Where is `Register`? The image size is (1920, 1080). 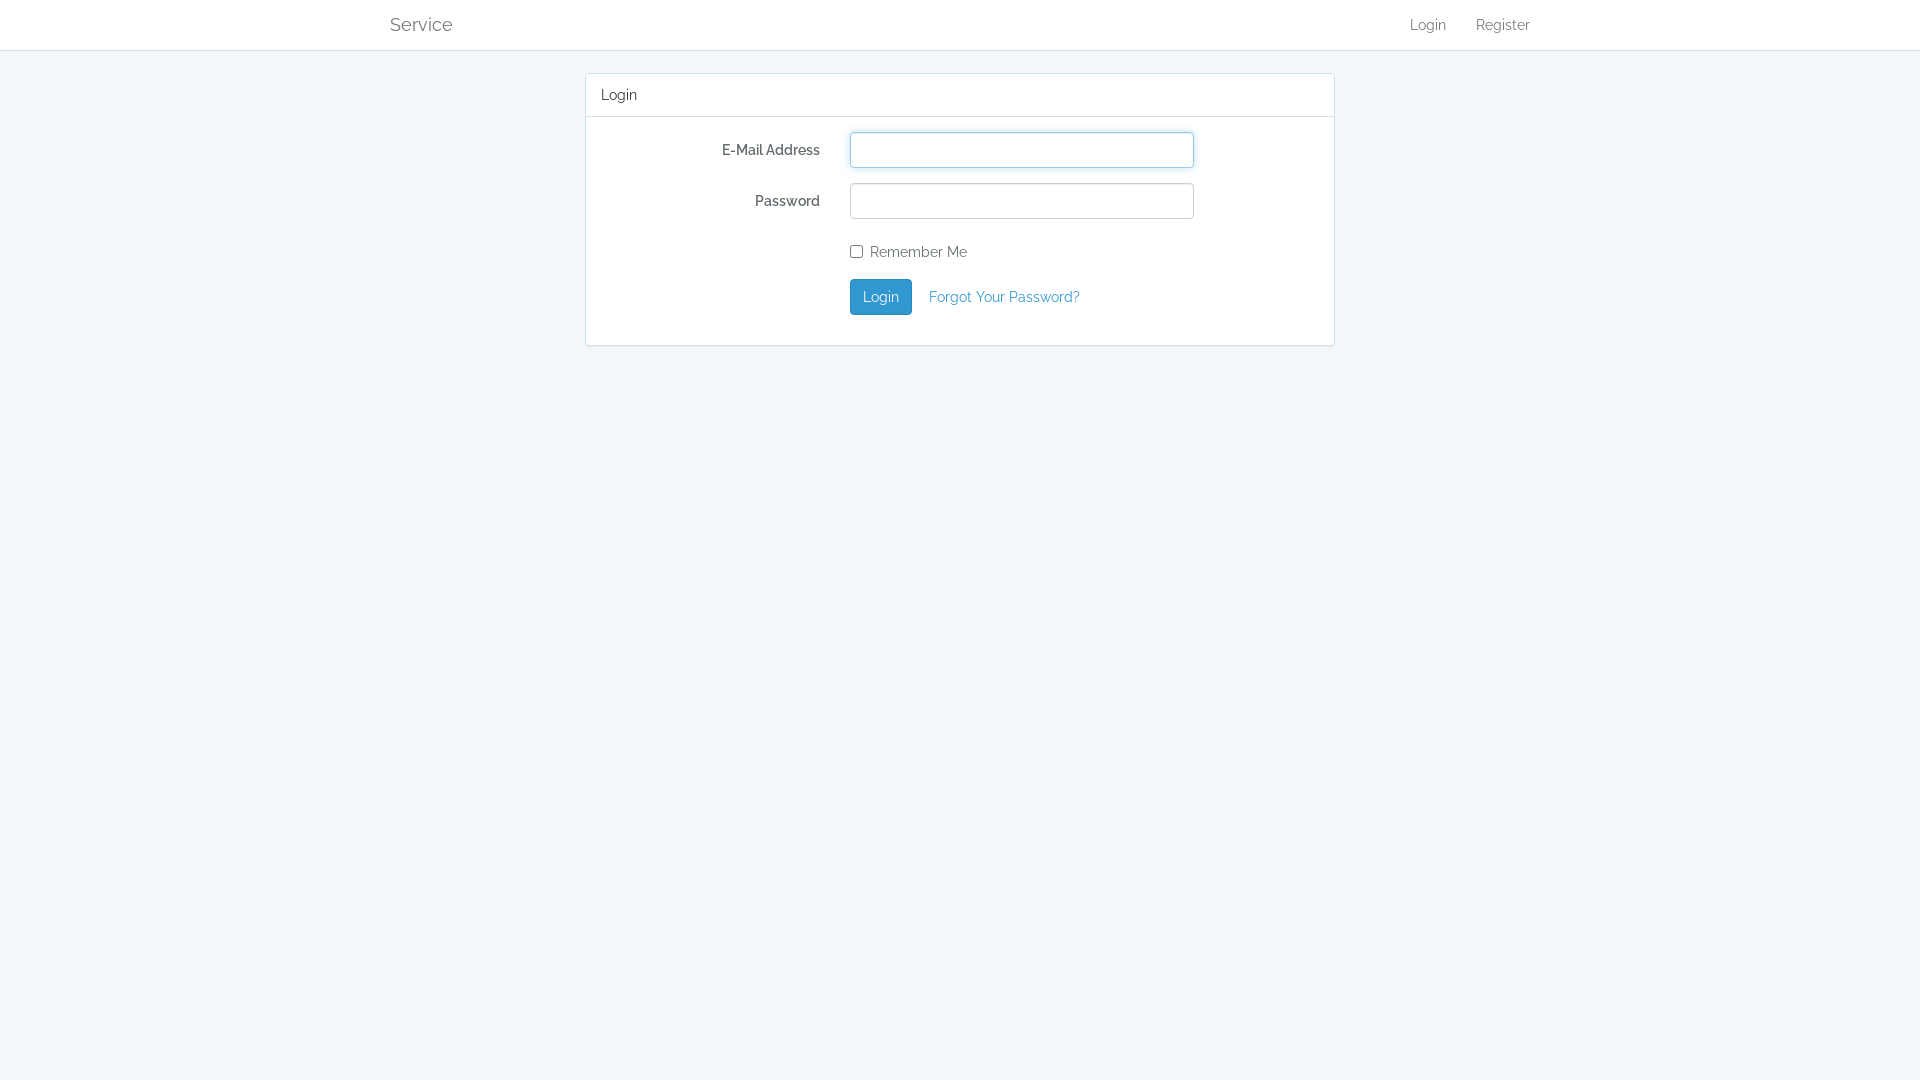 Register is located at coordinates (1503, 25).